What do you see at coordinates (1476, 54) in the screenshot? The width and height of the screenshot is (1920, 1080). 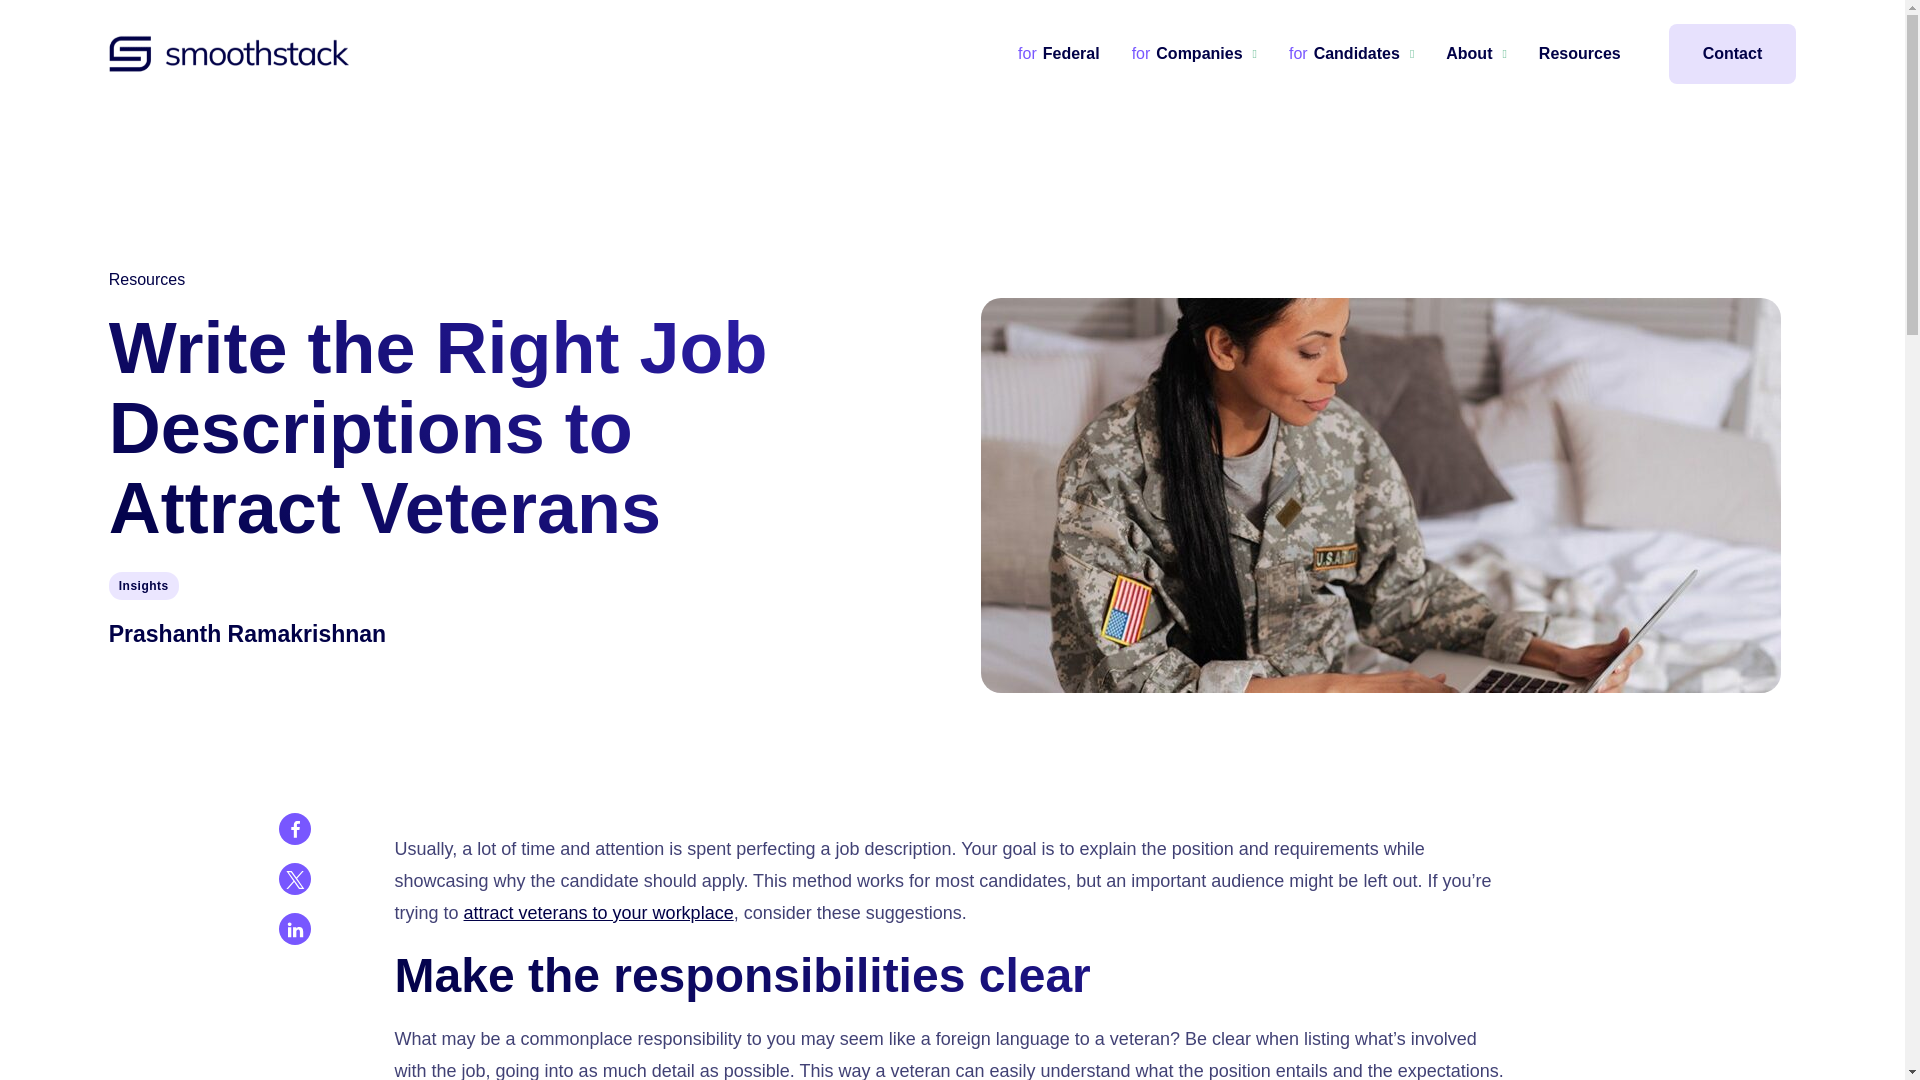 I see `About` at bounding box center [1476, 54].